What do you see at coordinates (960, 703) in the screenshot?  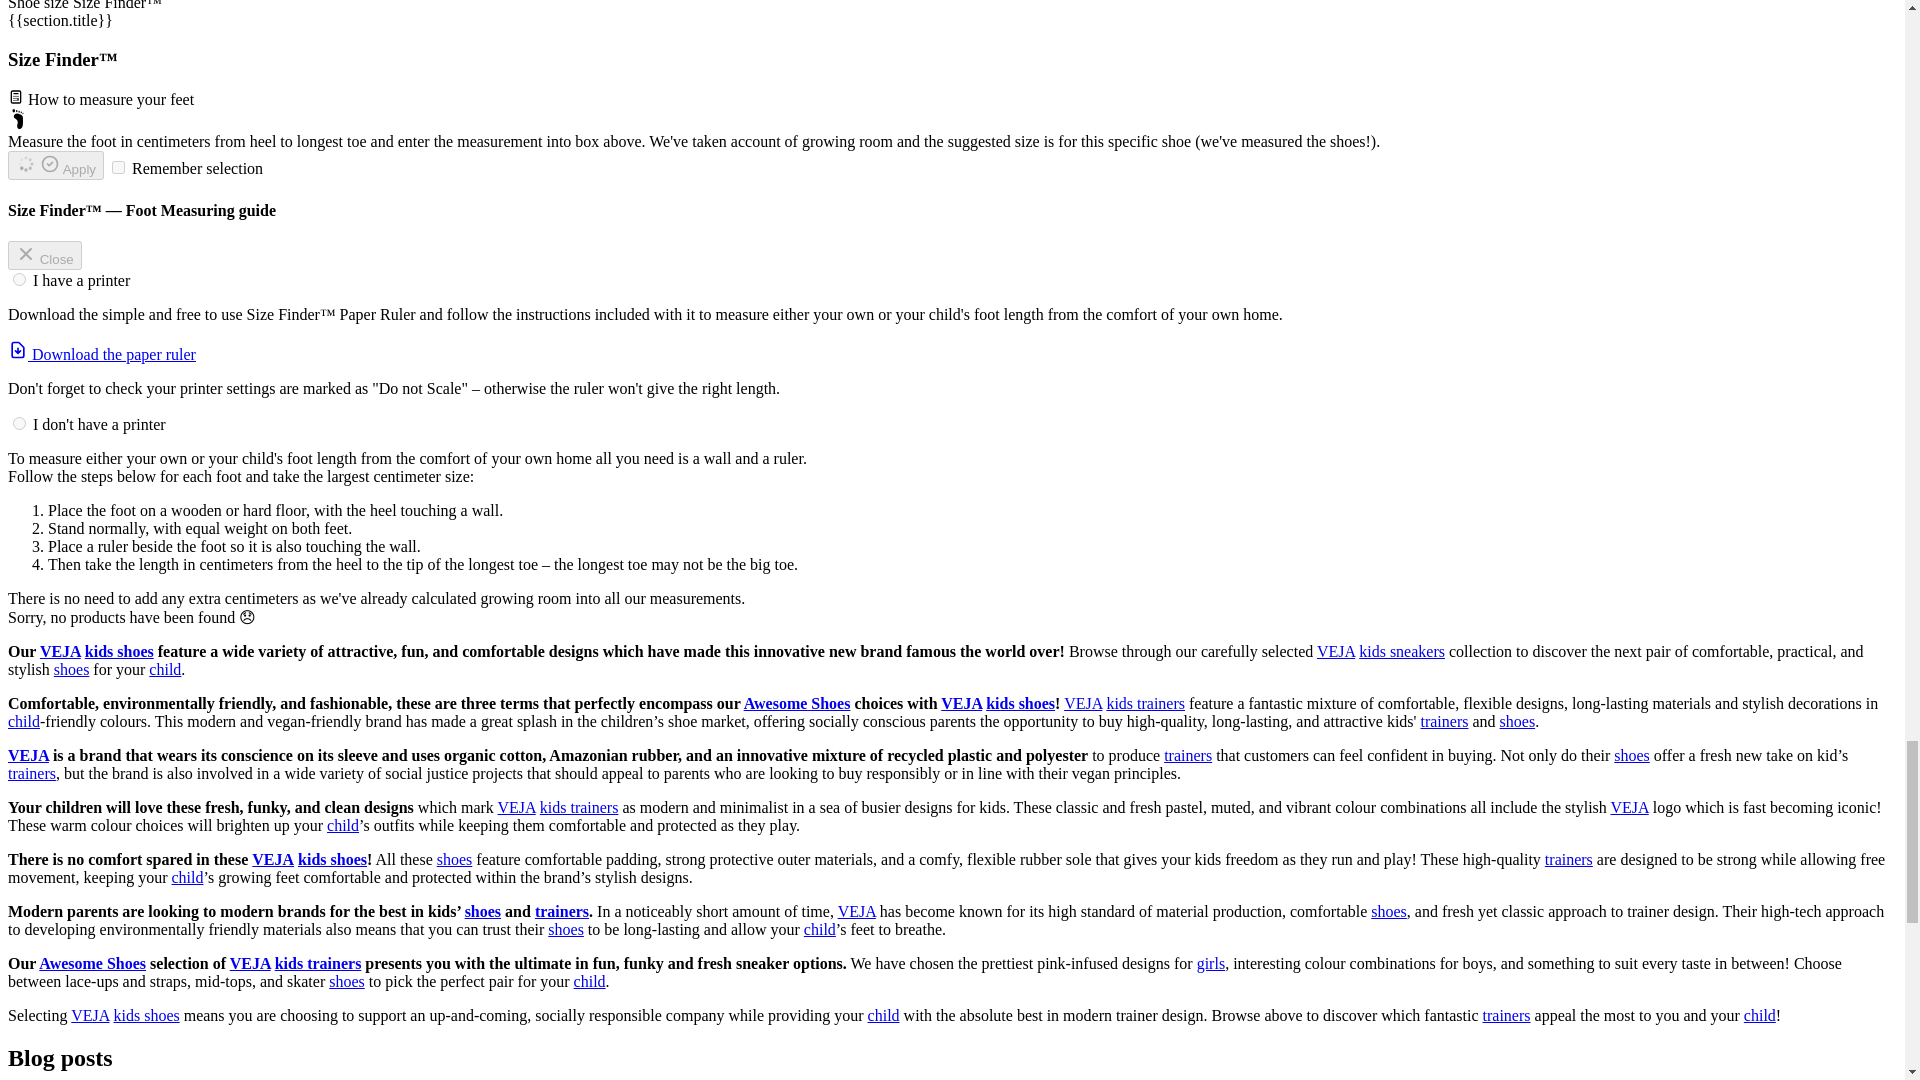 I see `VEJA` at bounding box center [960, 703].